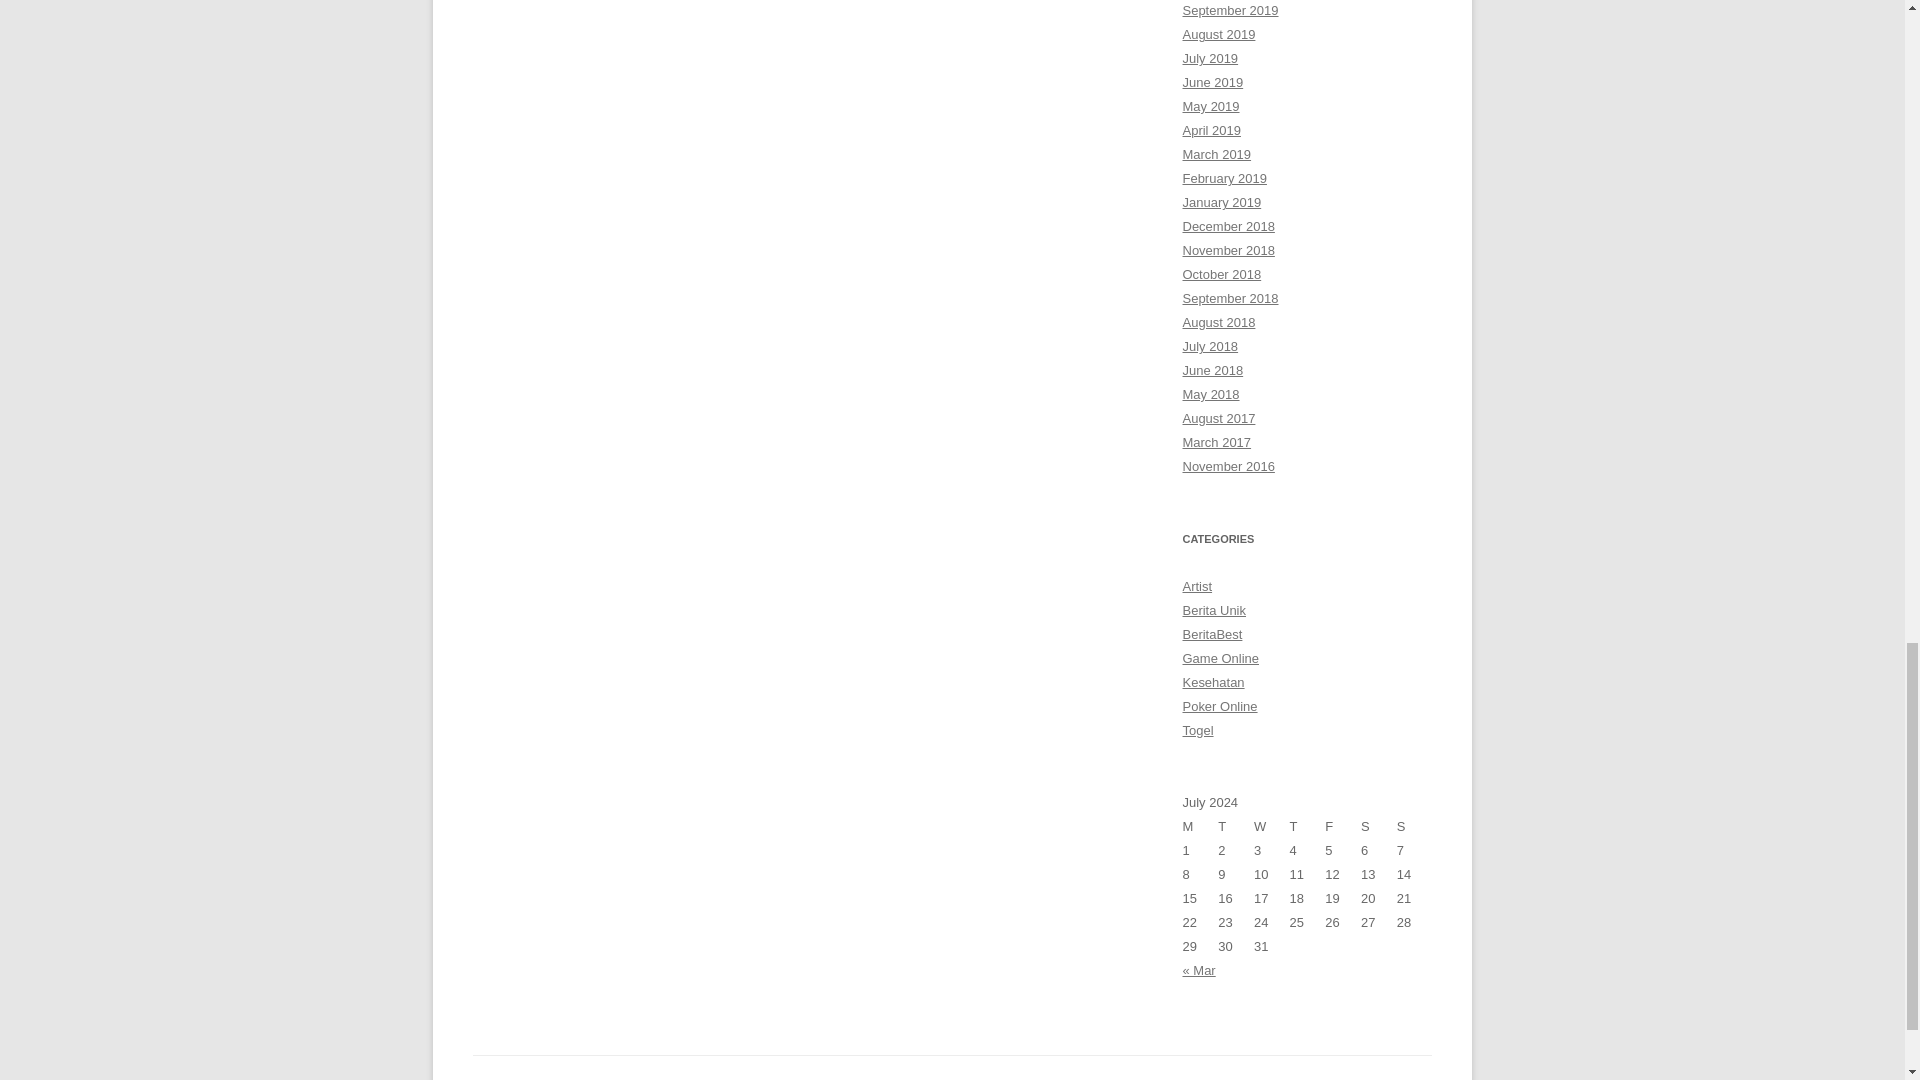  Describe the element at coordinates (1200, 827) in the screenshot. I see `Monday` at that location.